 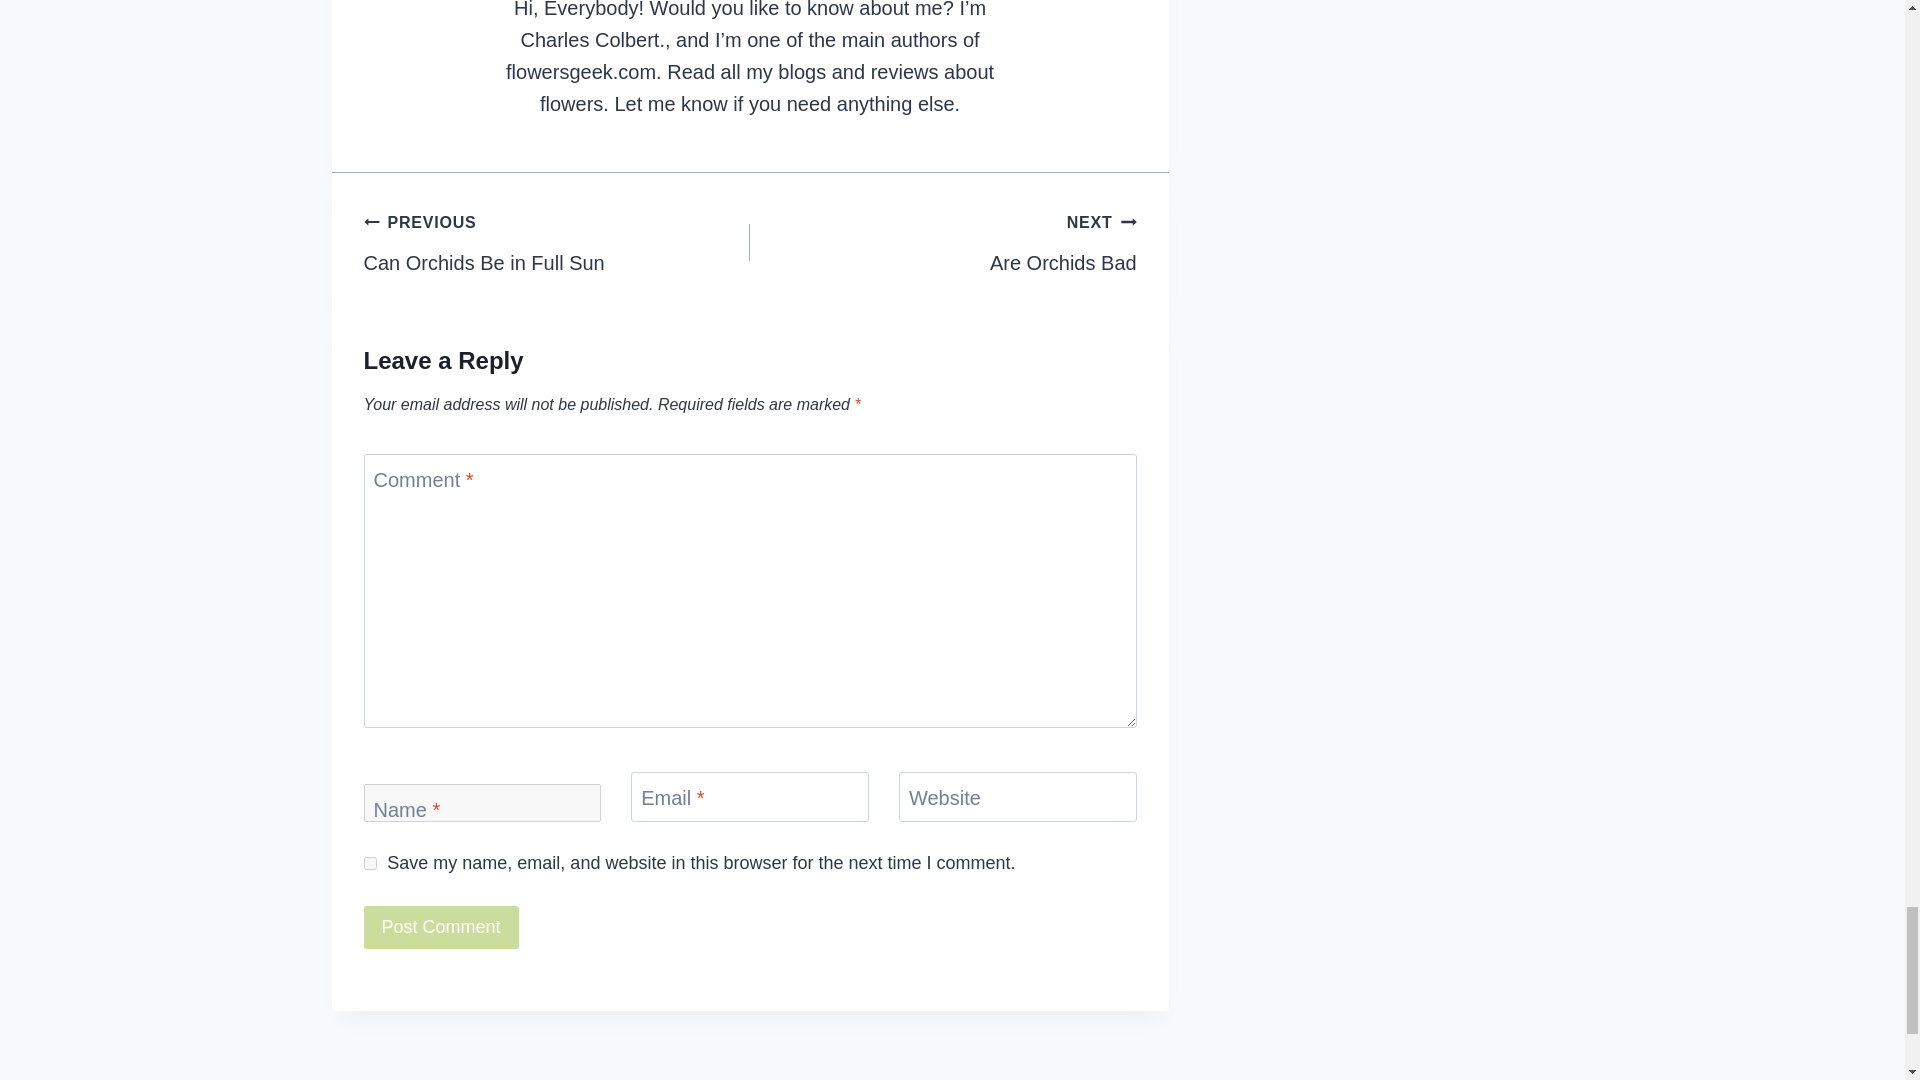 I want to click on Post Comment, so click(x=441, y=928).